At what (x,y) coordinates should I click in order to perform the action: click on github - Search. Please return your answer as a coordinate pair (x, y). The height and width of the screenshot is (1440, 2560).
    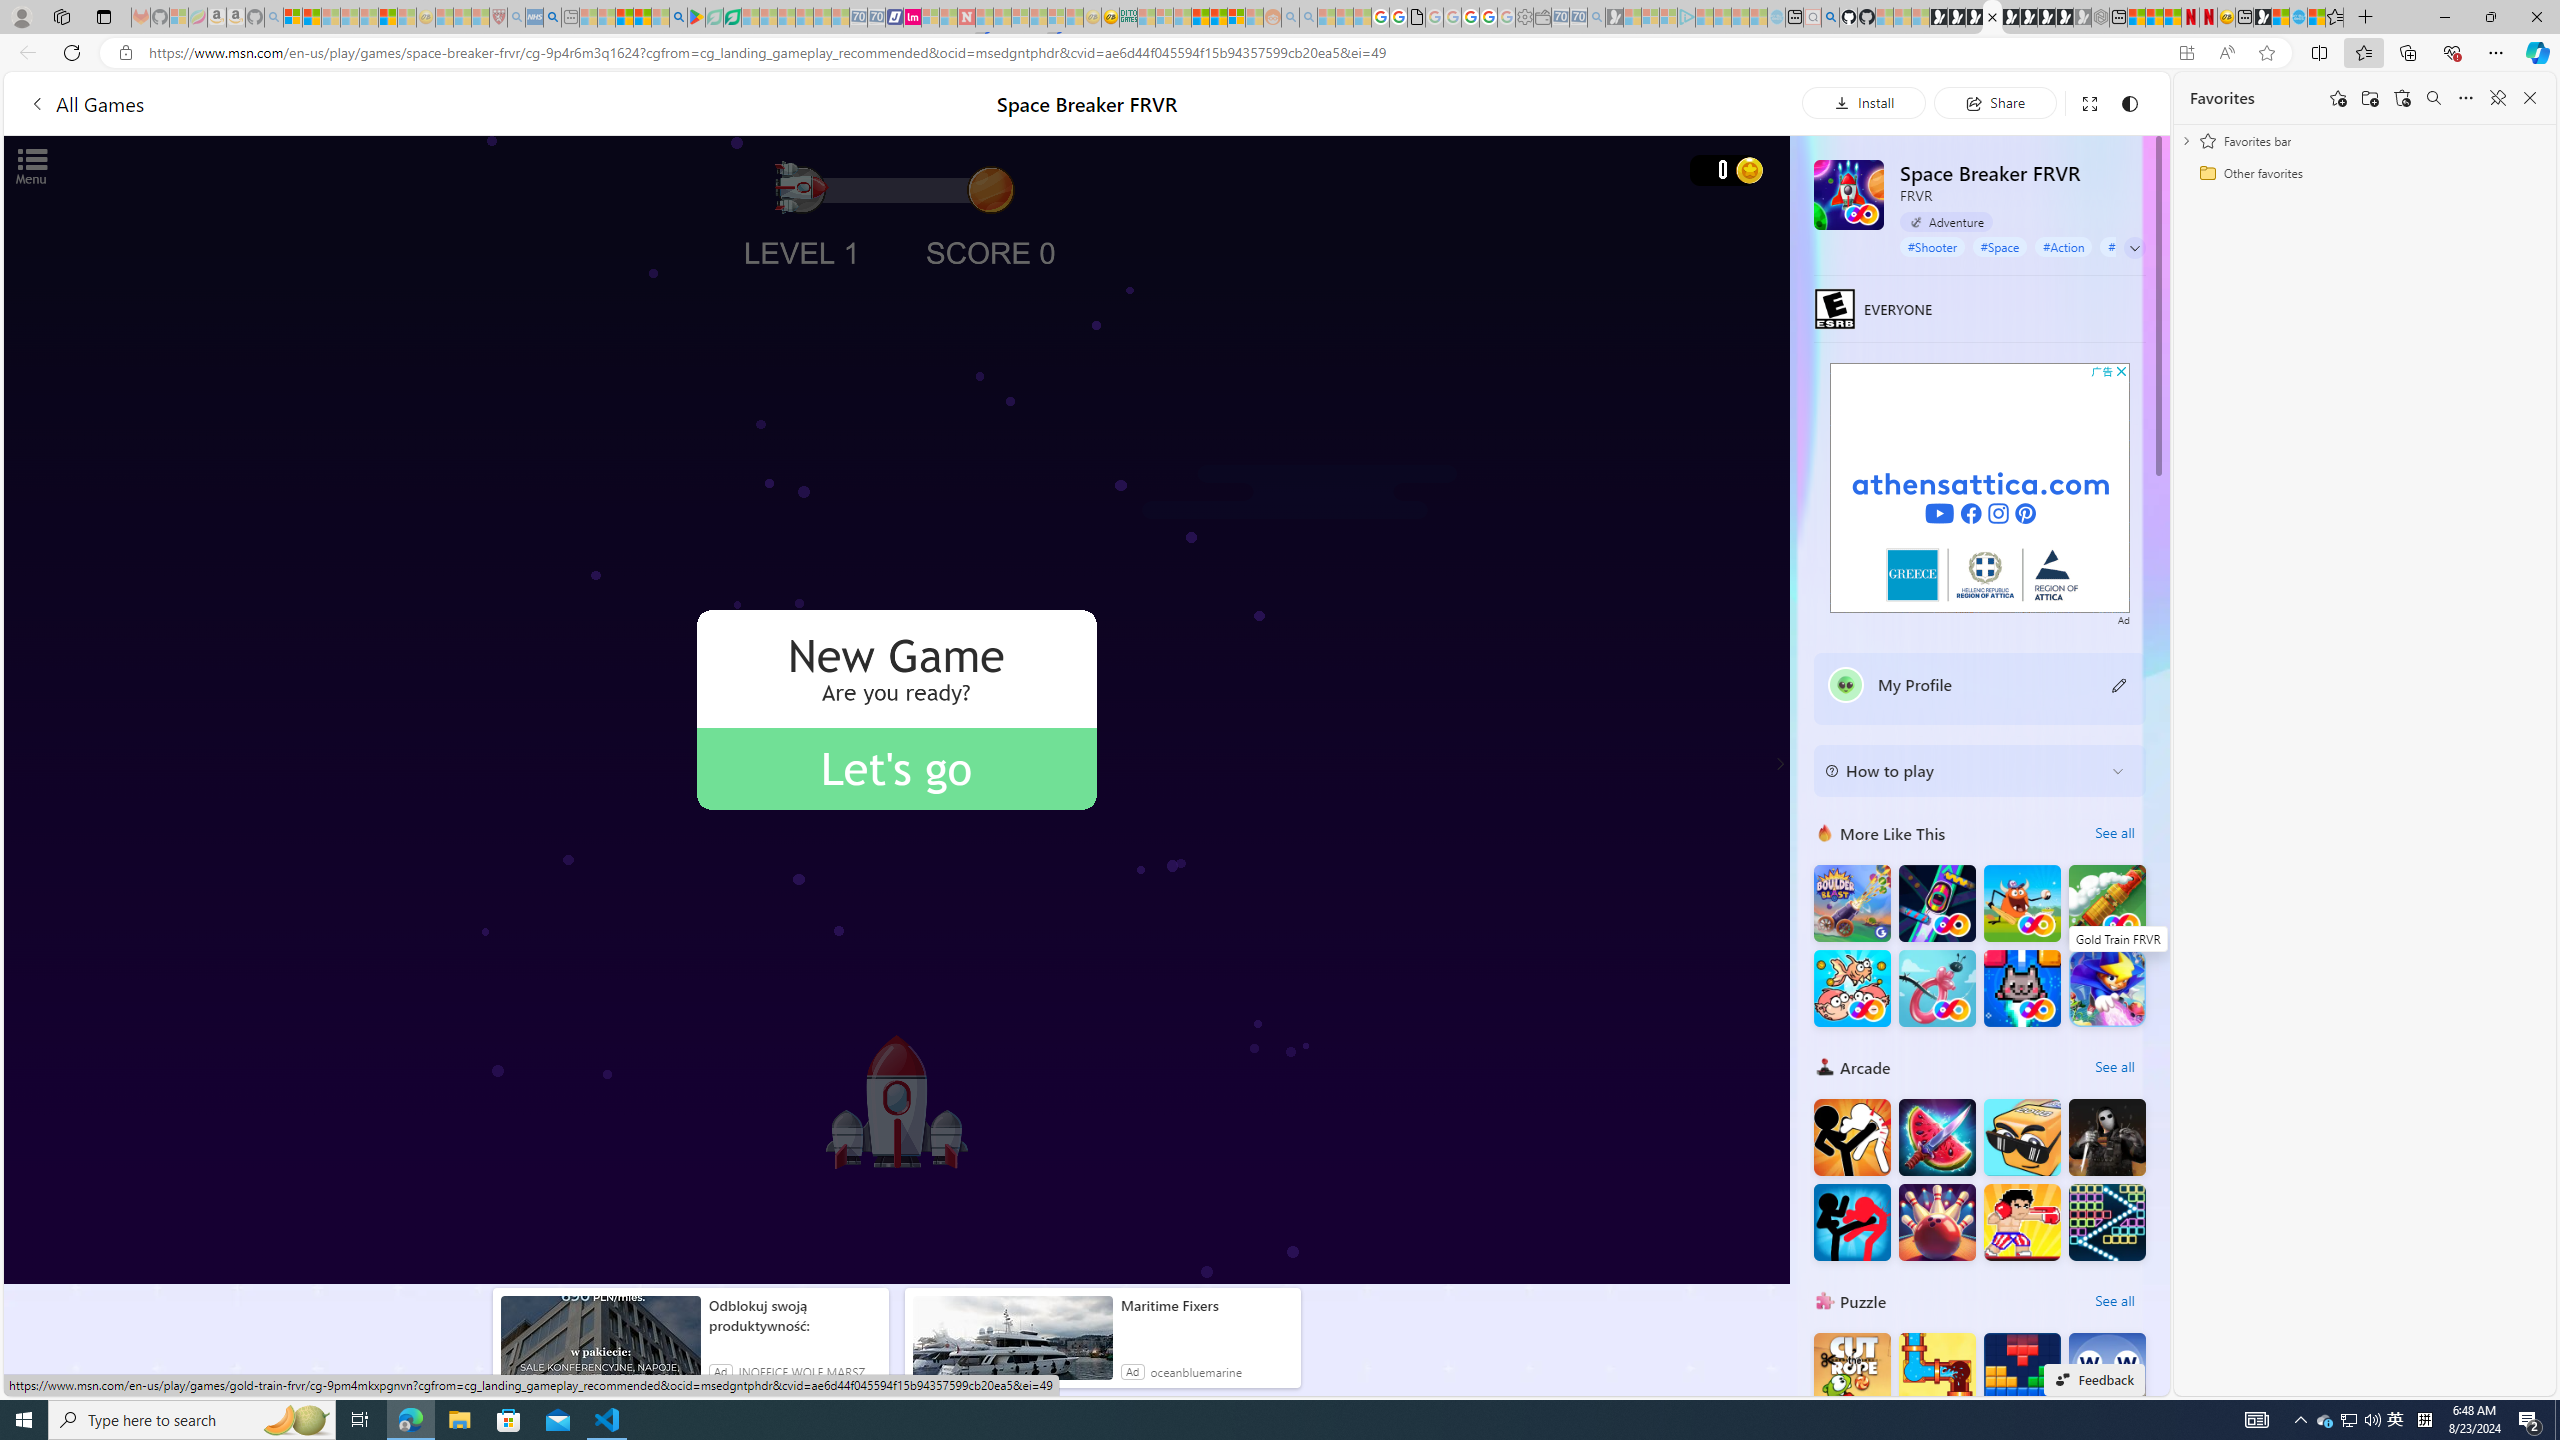
    Looking at the image, I should click on (1830, 17).